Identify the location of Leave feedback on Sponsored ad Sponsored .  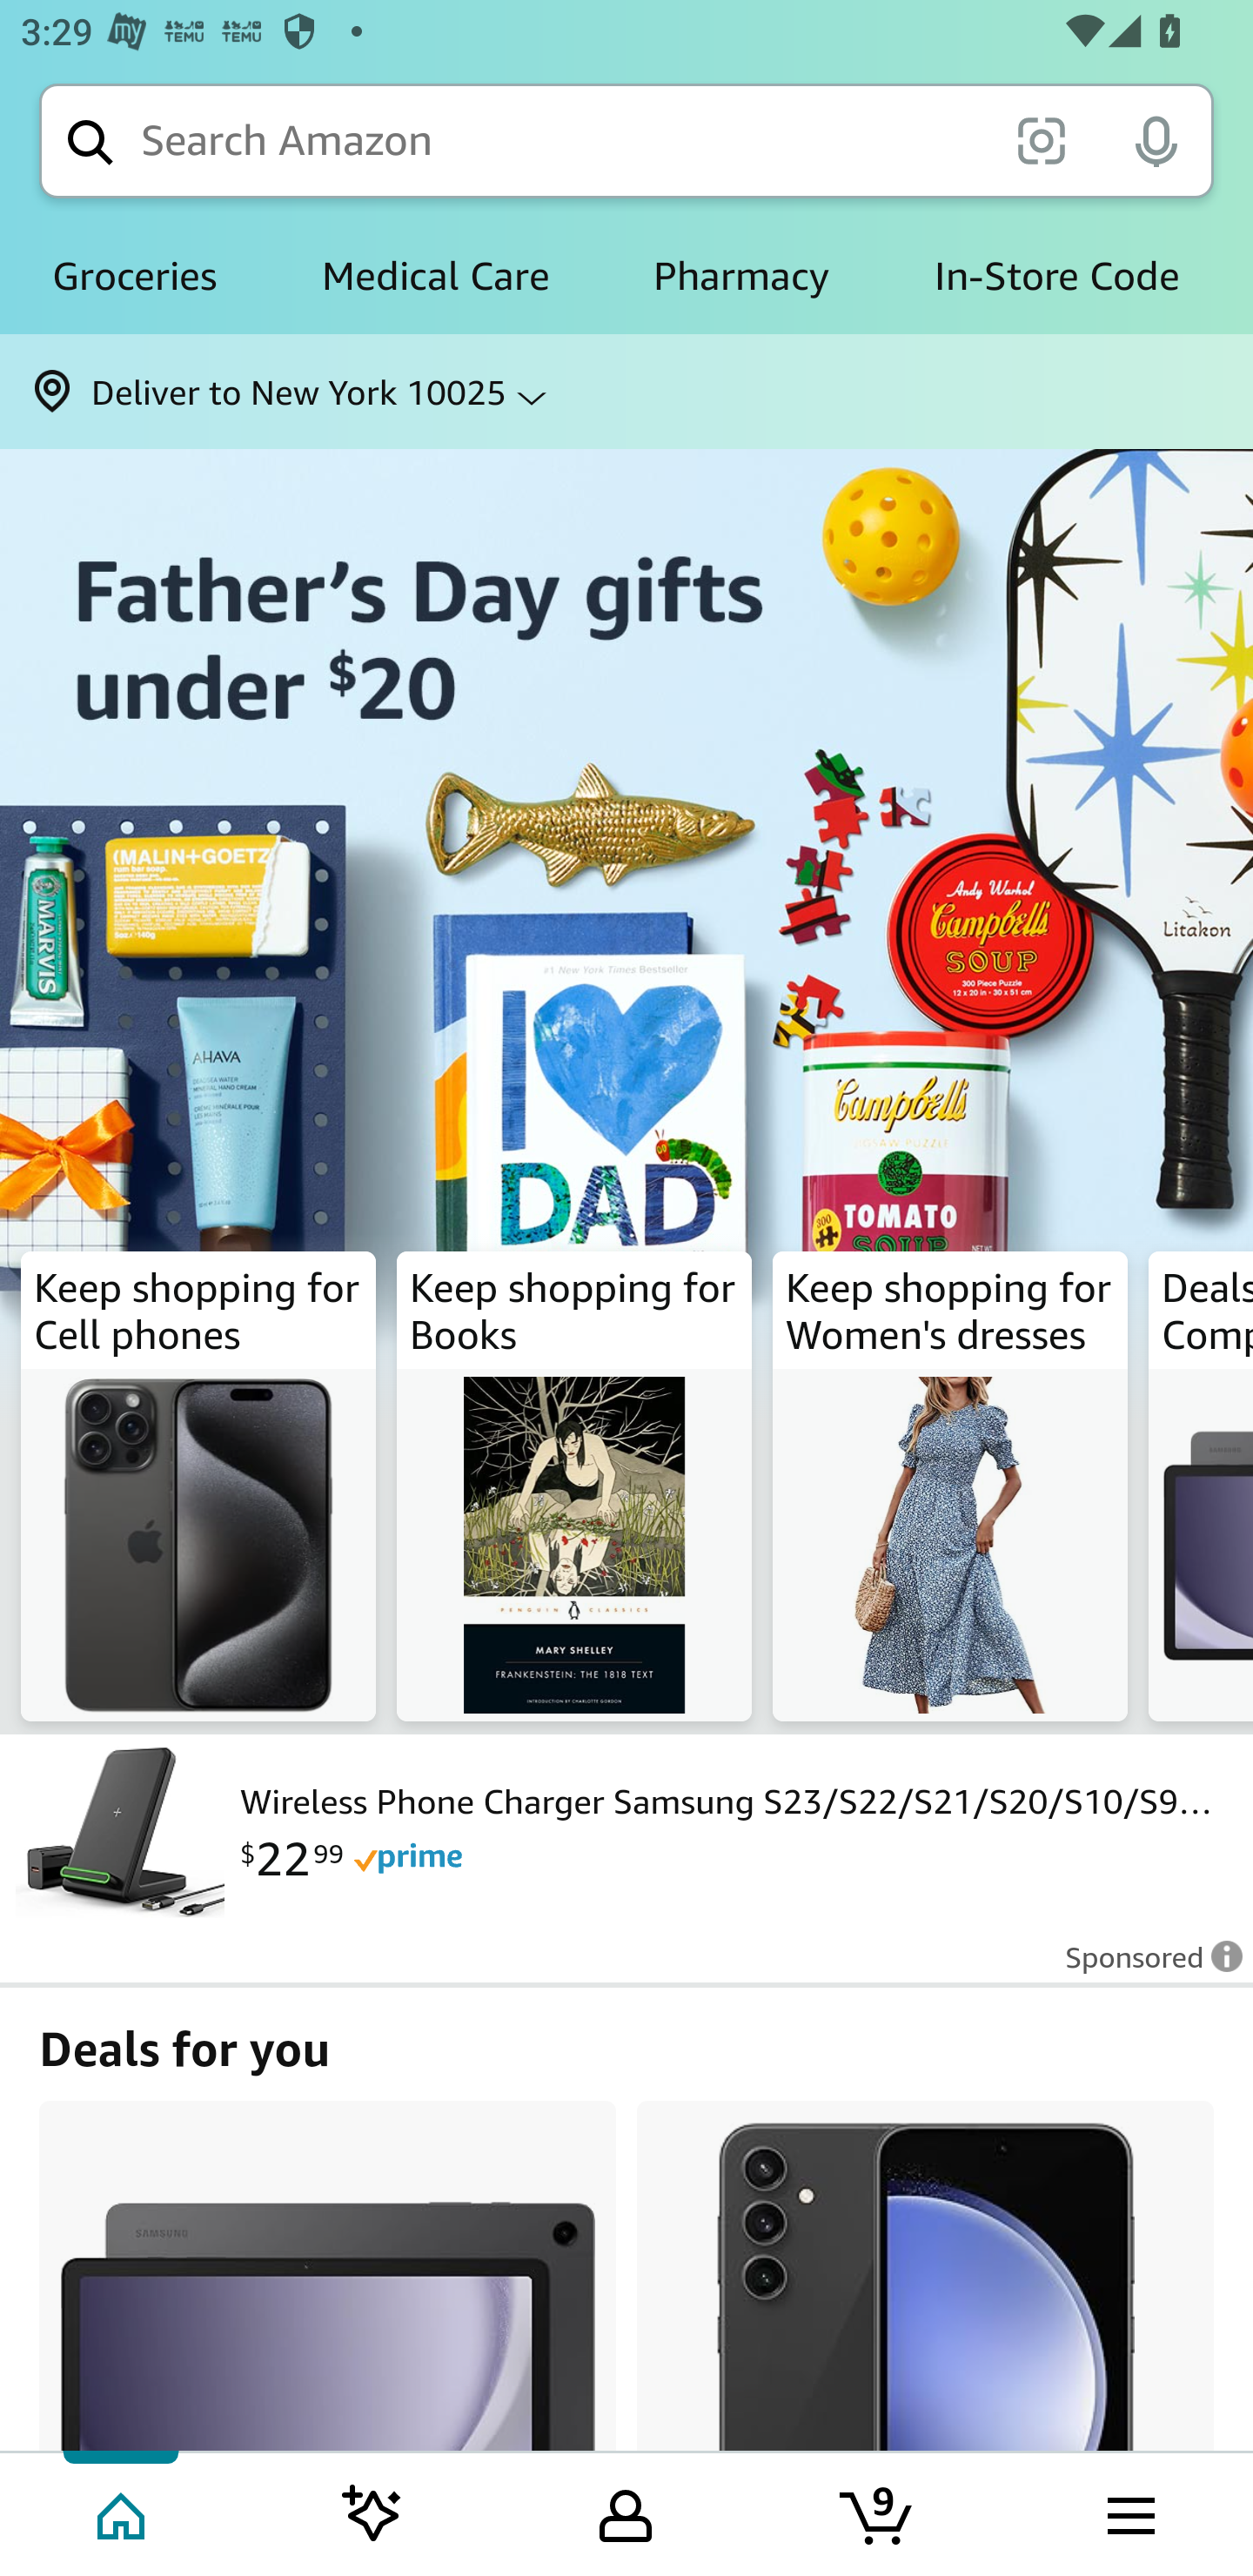
(1144, 1967).